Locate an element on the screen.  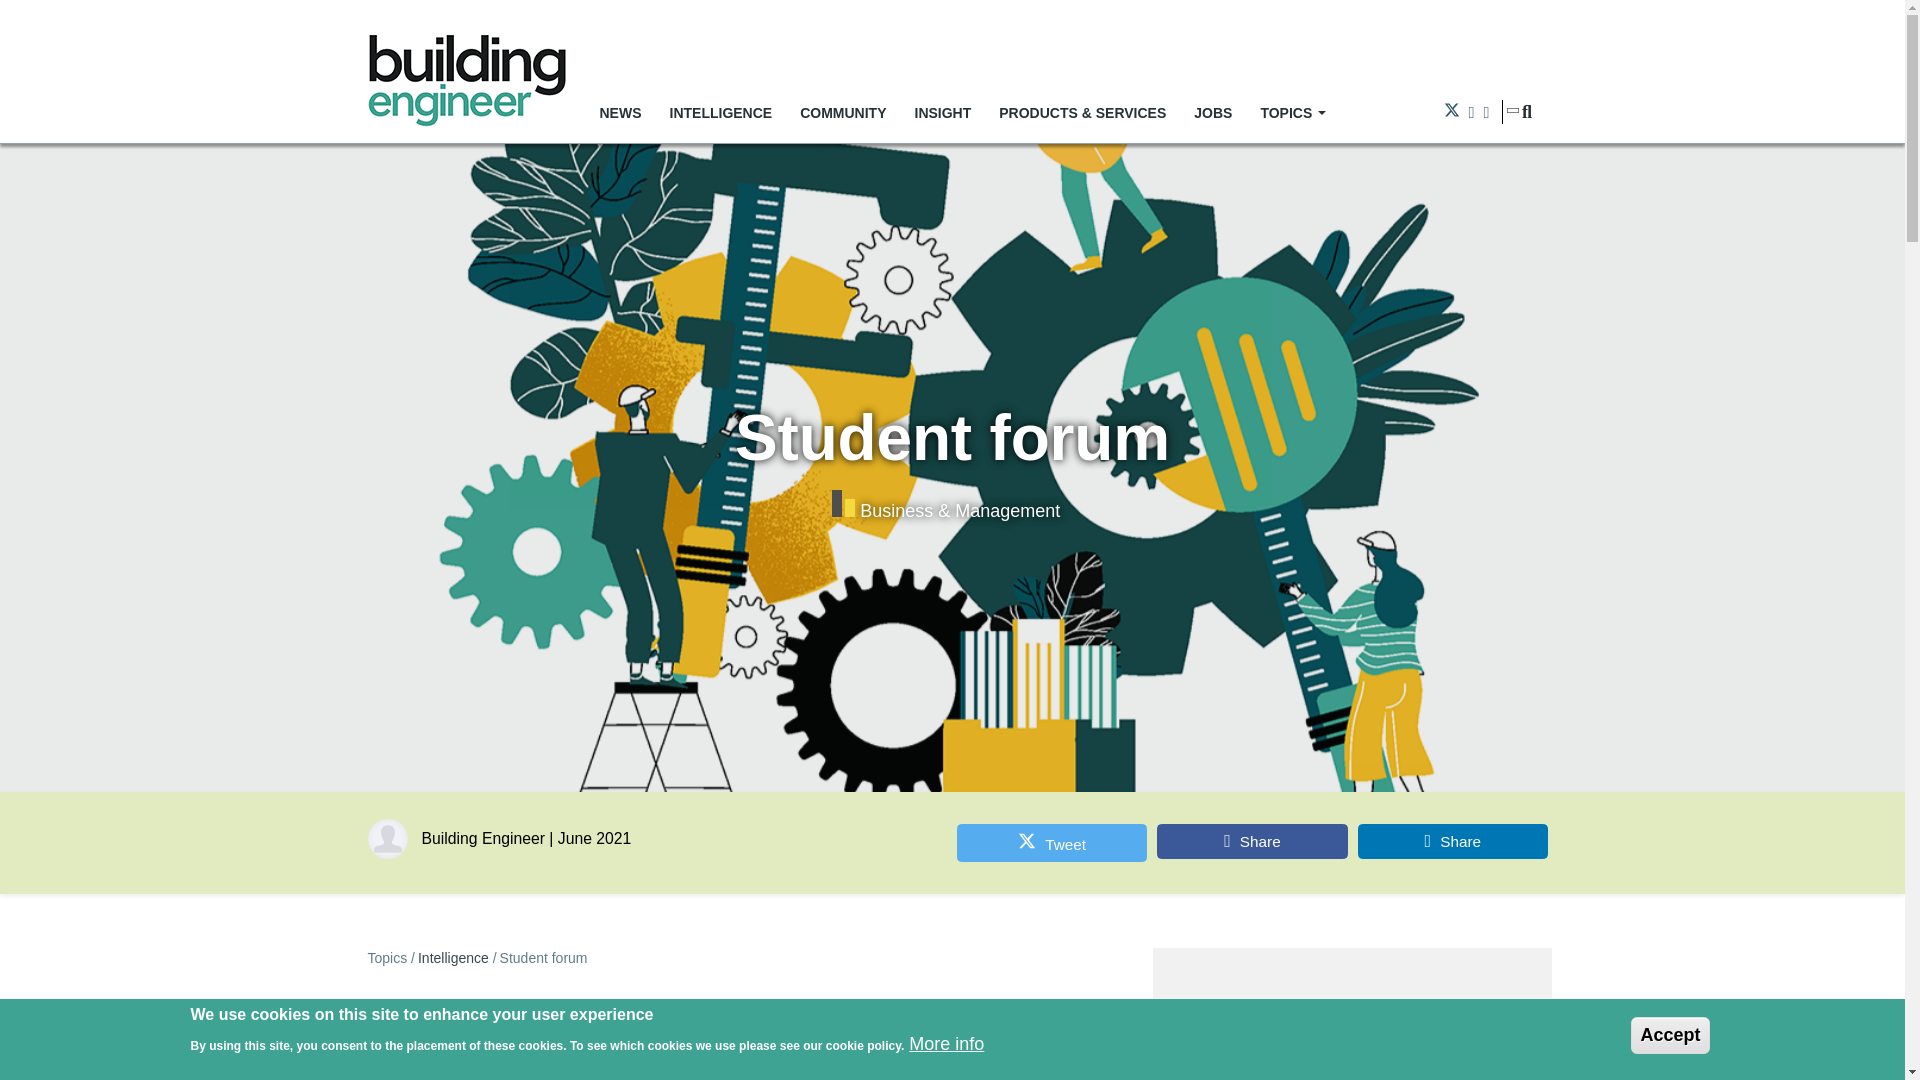
View user profile. is located at coordinates (484, 838).